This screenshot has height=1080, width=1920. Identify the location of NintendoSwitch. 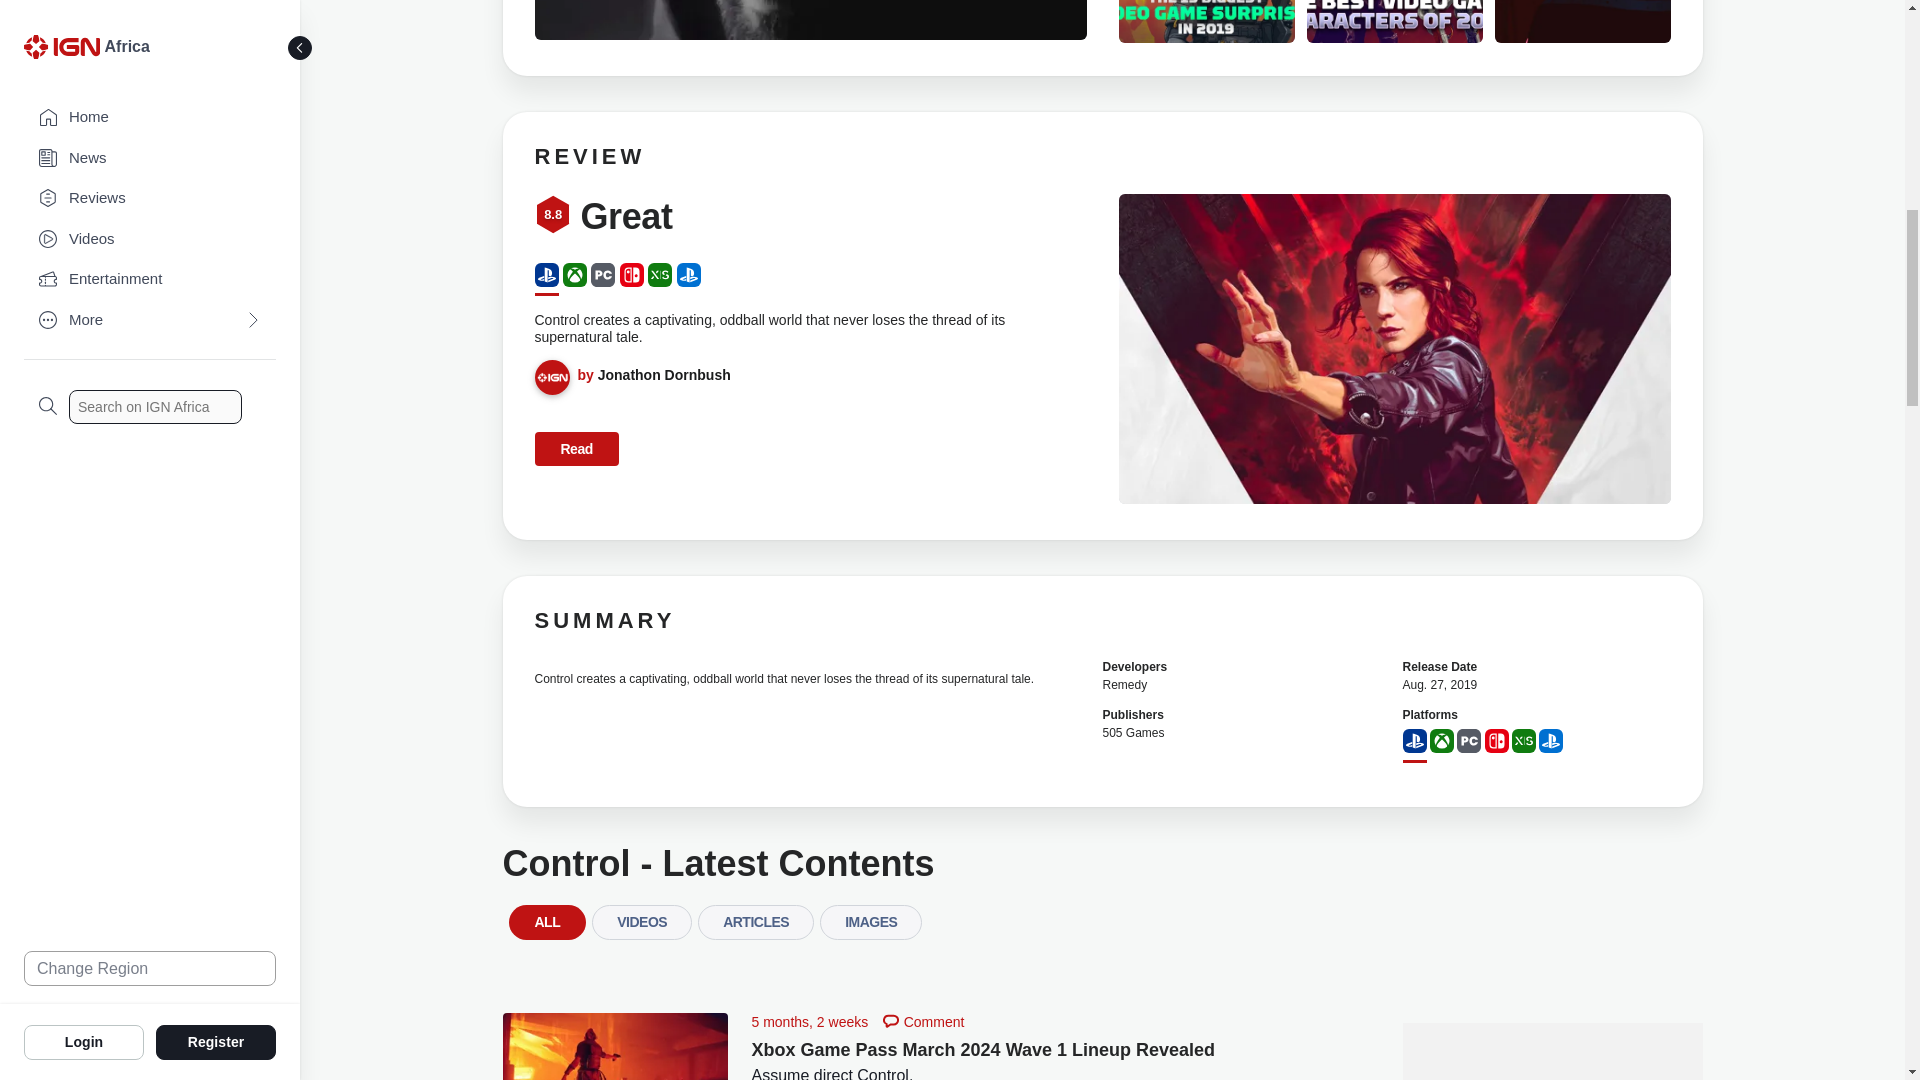
(632, 275).